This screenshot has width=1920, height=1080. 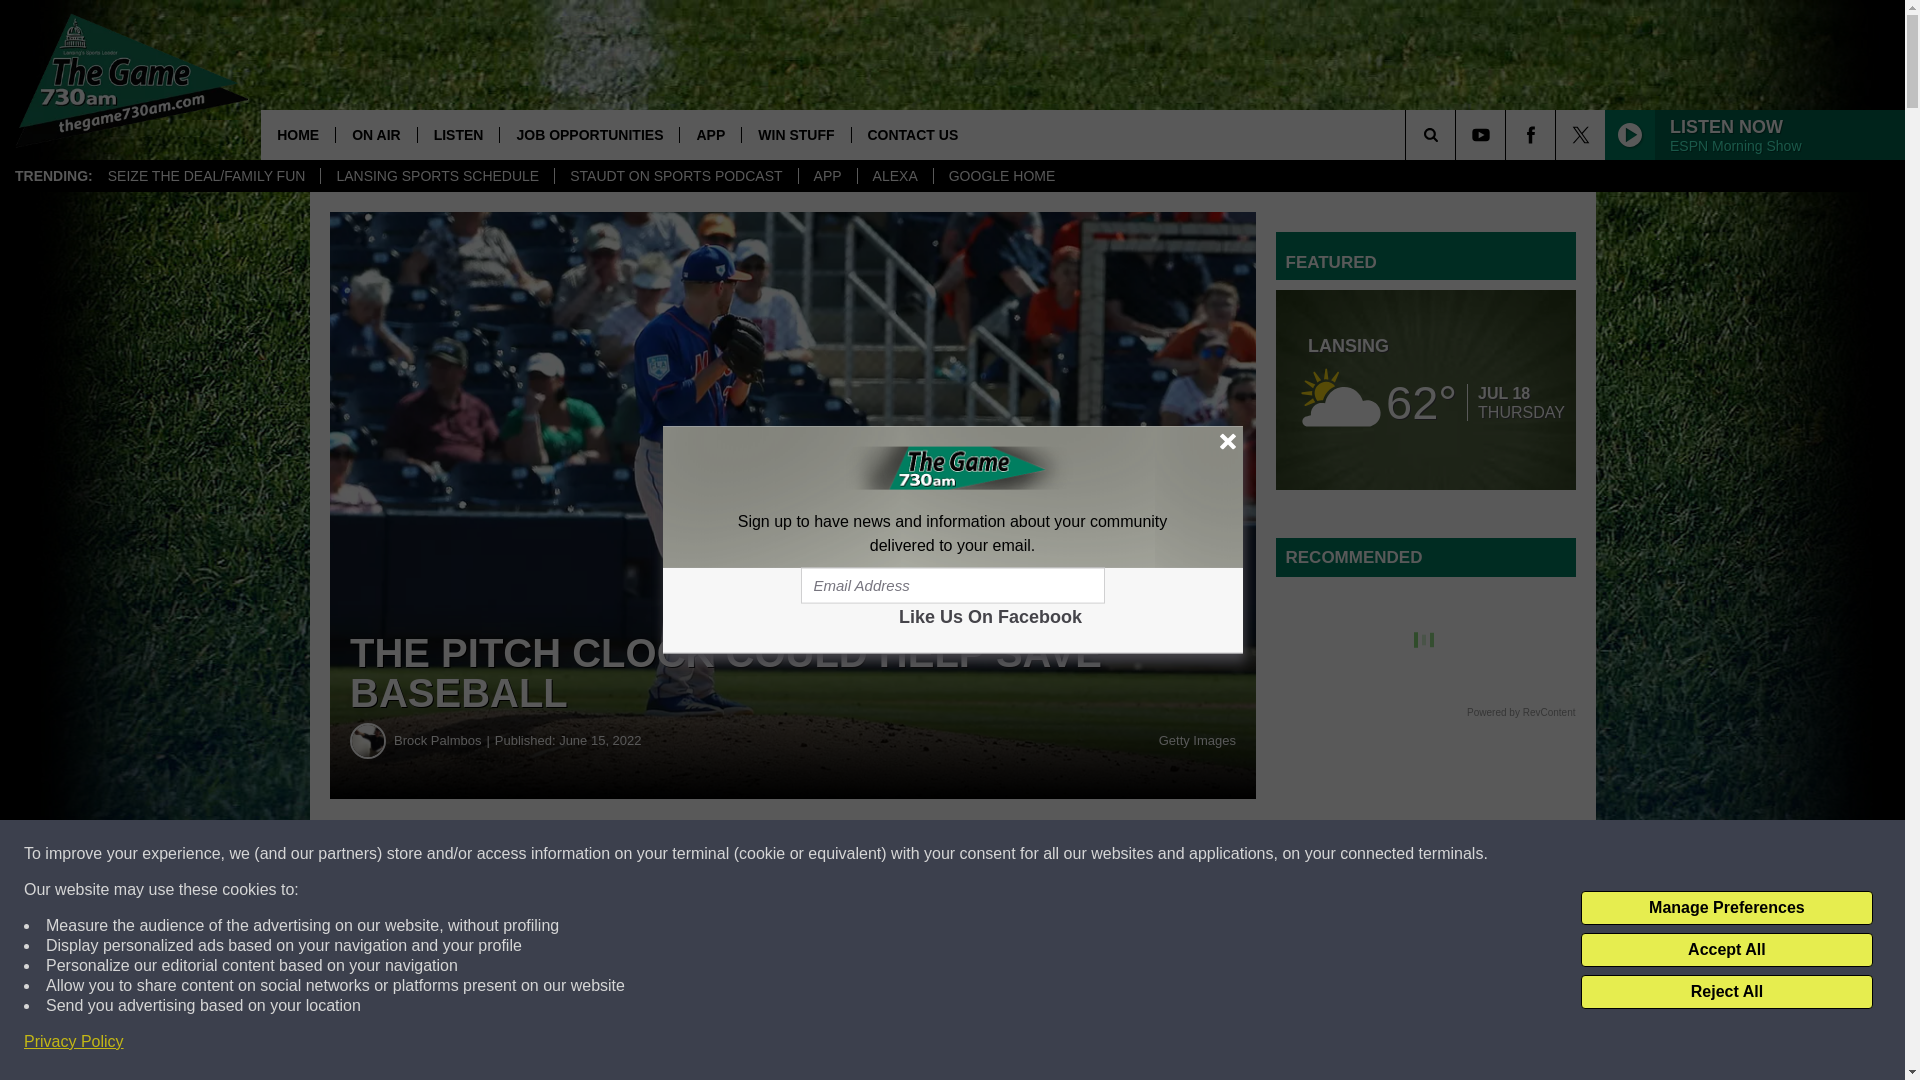 I want to click on CONTACT US, so click(x=912, y=134).